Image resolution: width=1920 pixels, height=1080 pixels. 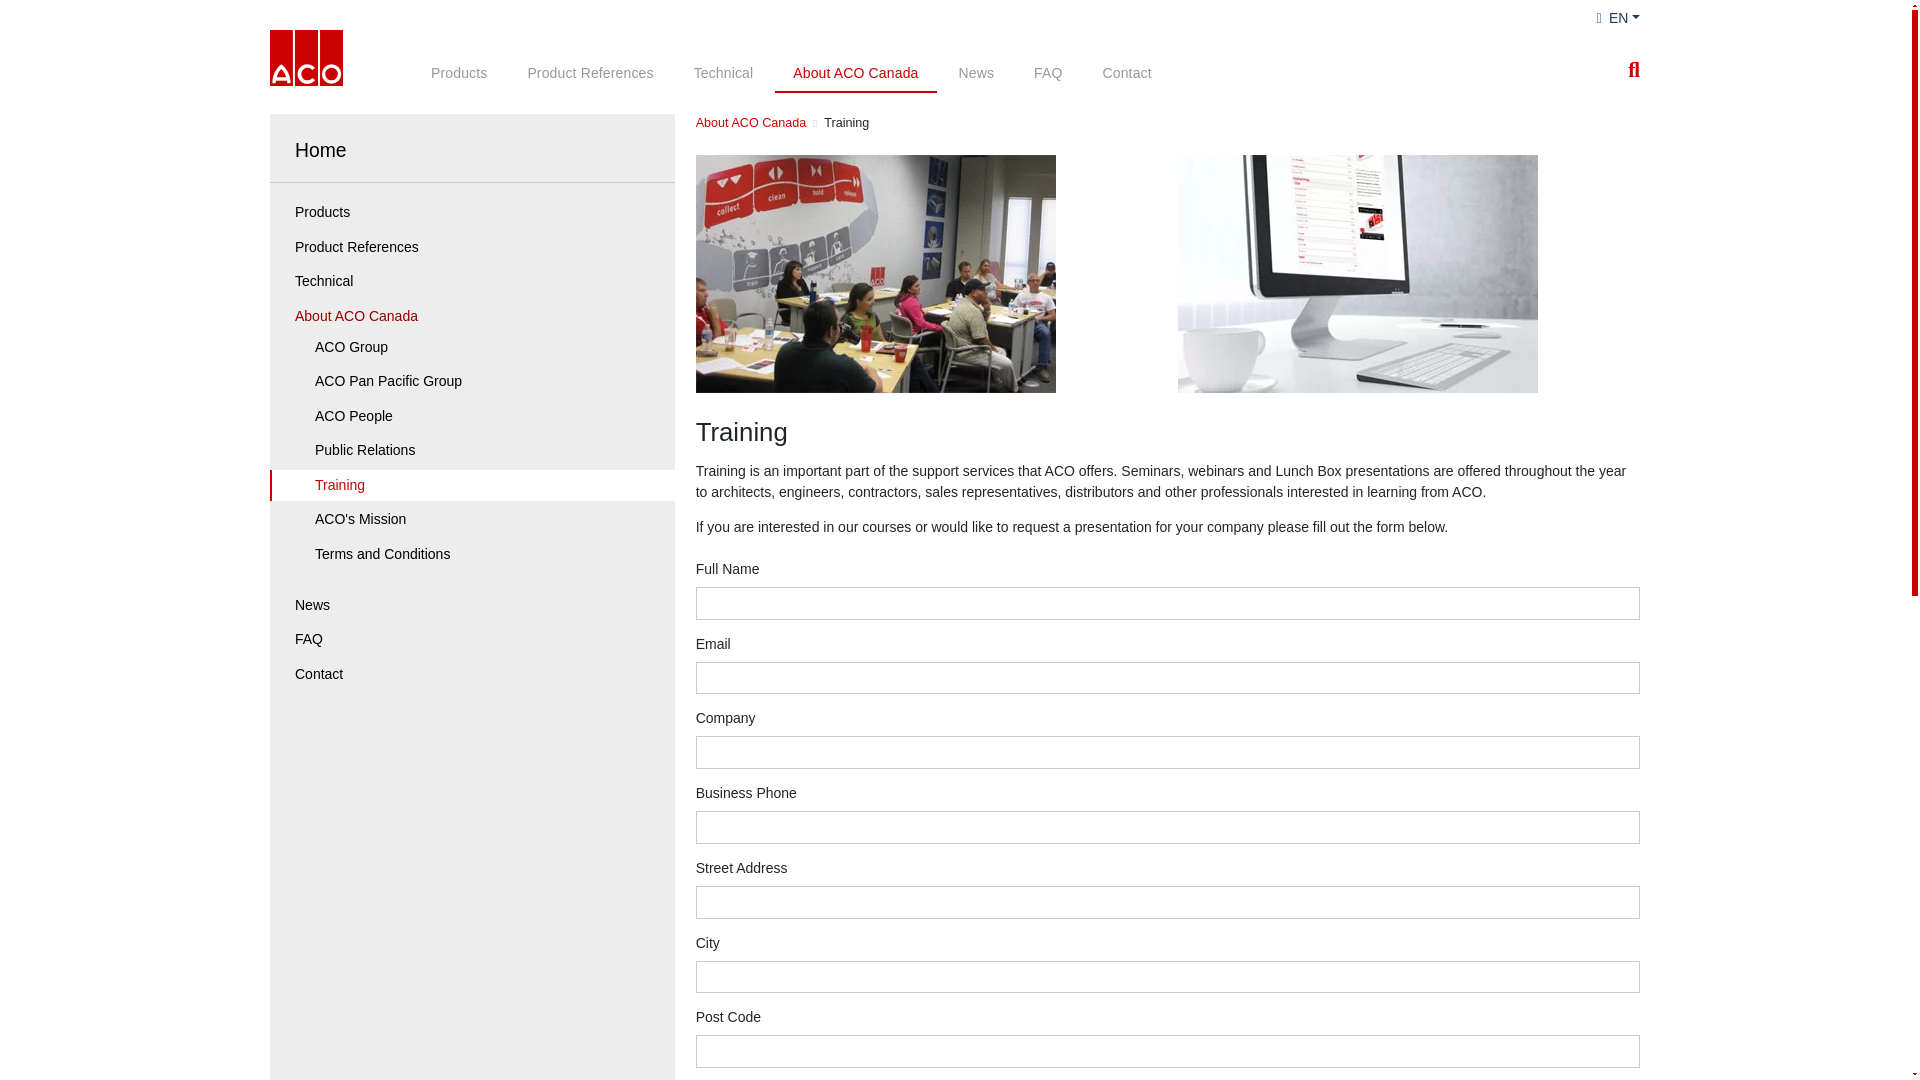 What do you see at coordinates (1618, 18) in the screenshot?
I see `en` at bounding box center [1618, 18].